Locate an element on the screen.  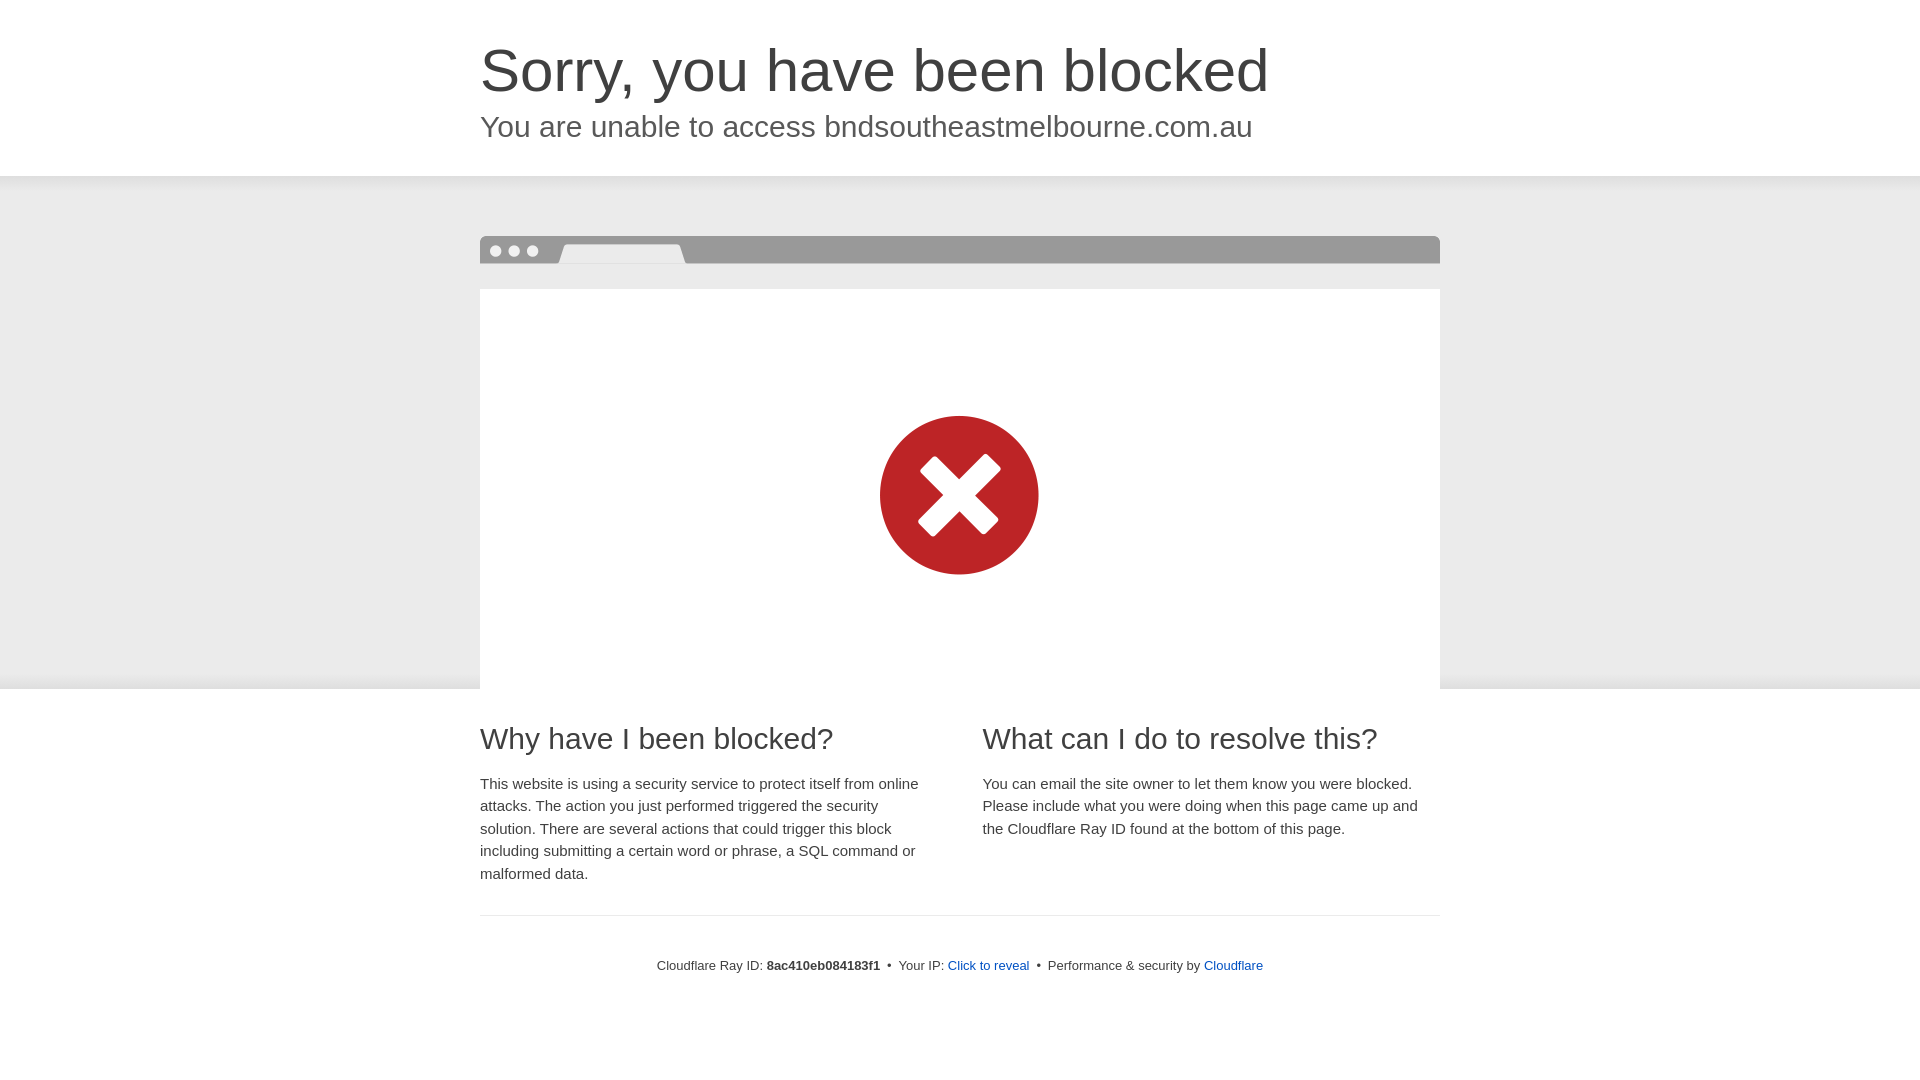
Click to reveal is located at coordinates (988, 966).